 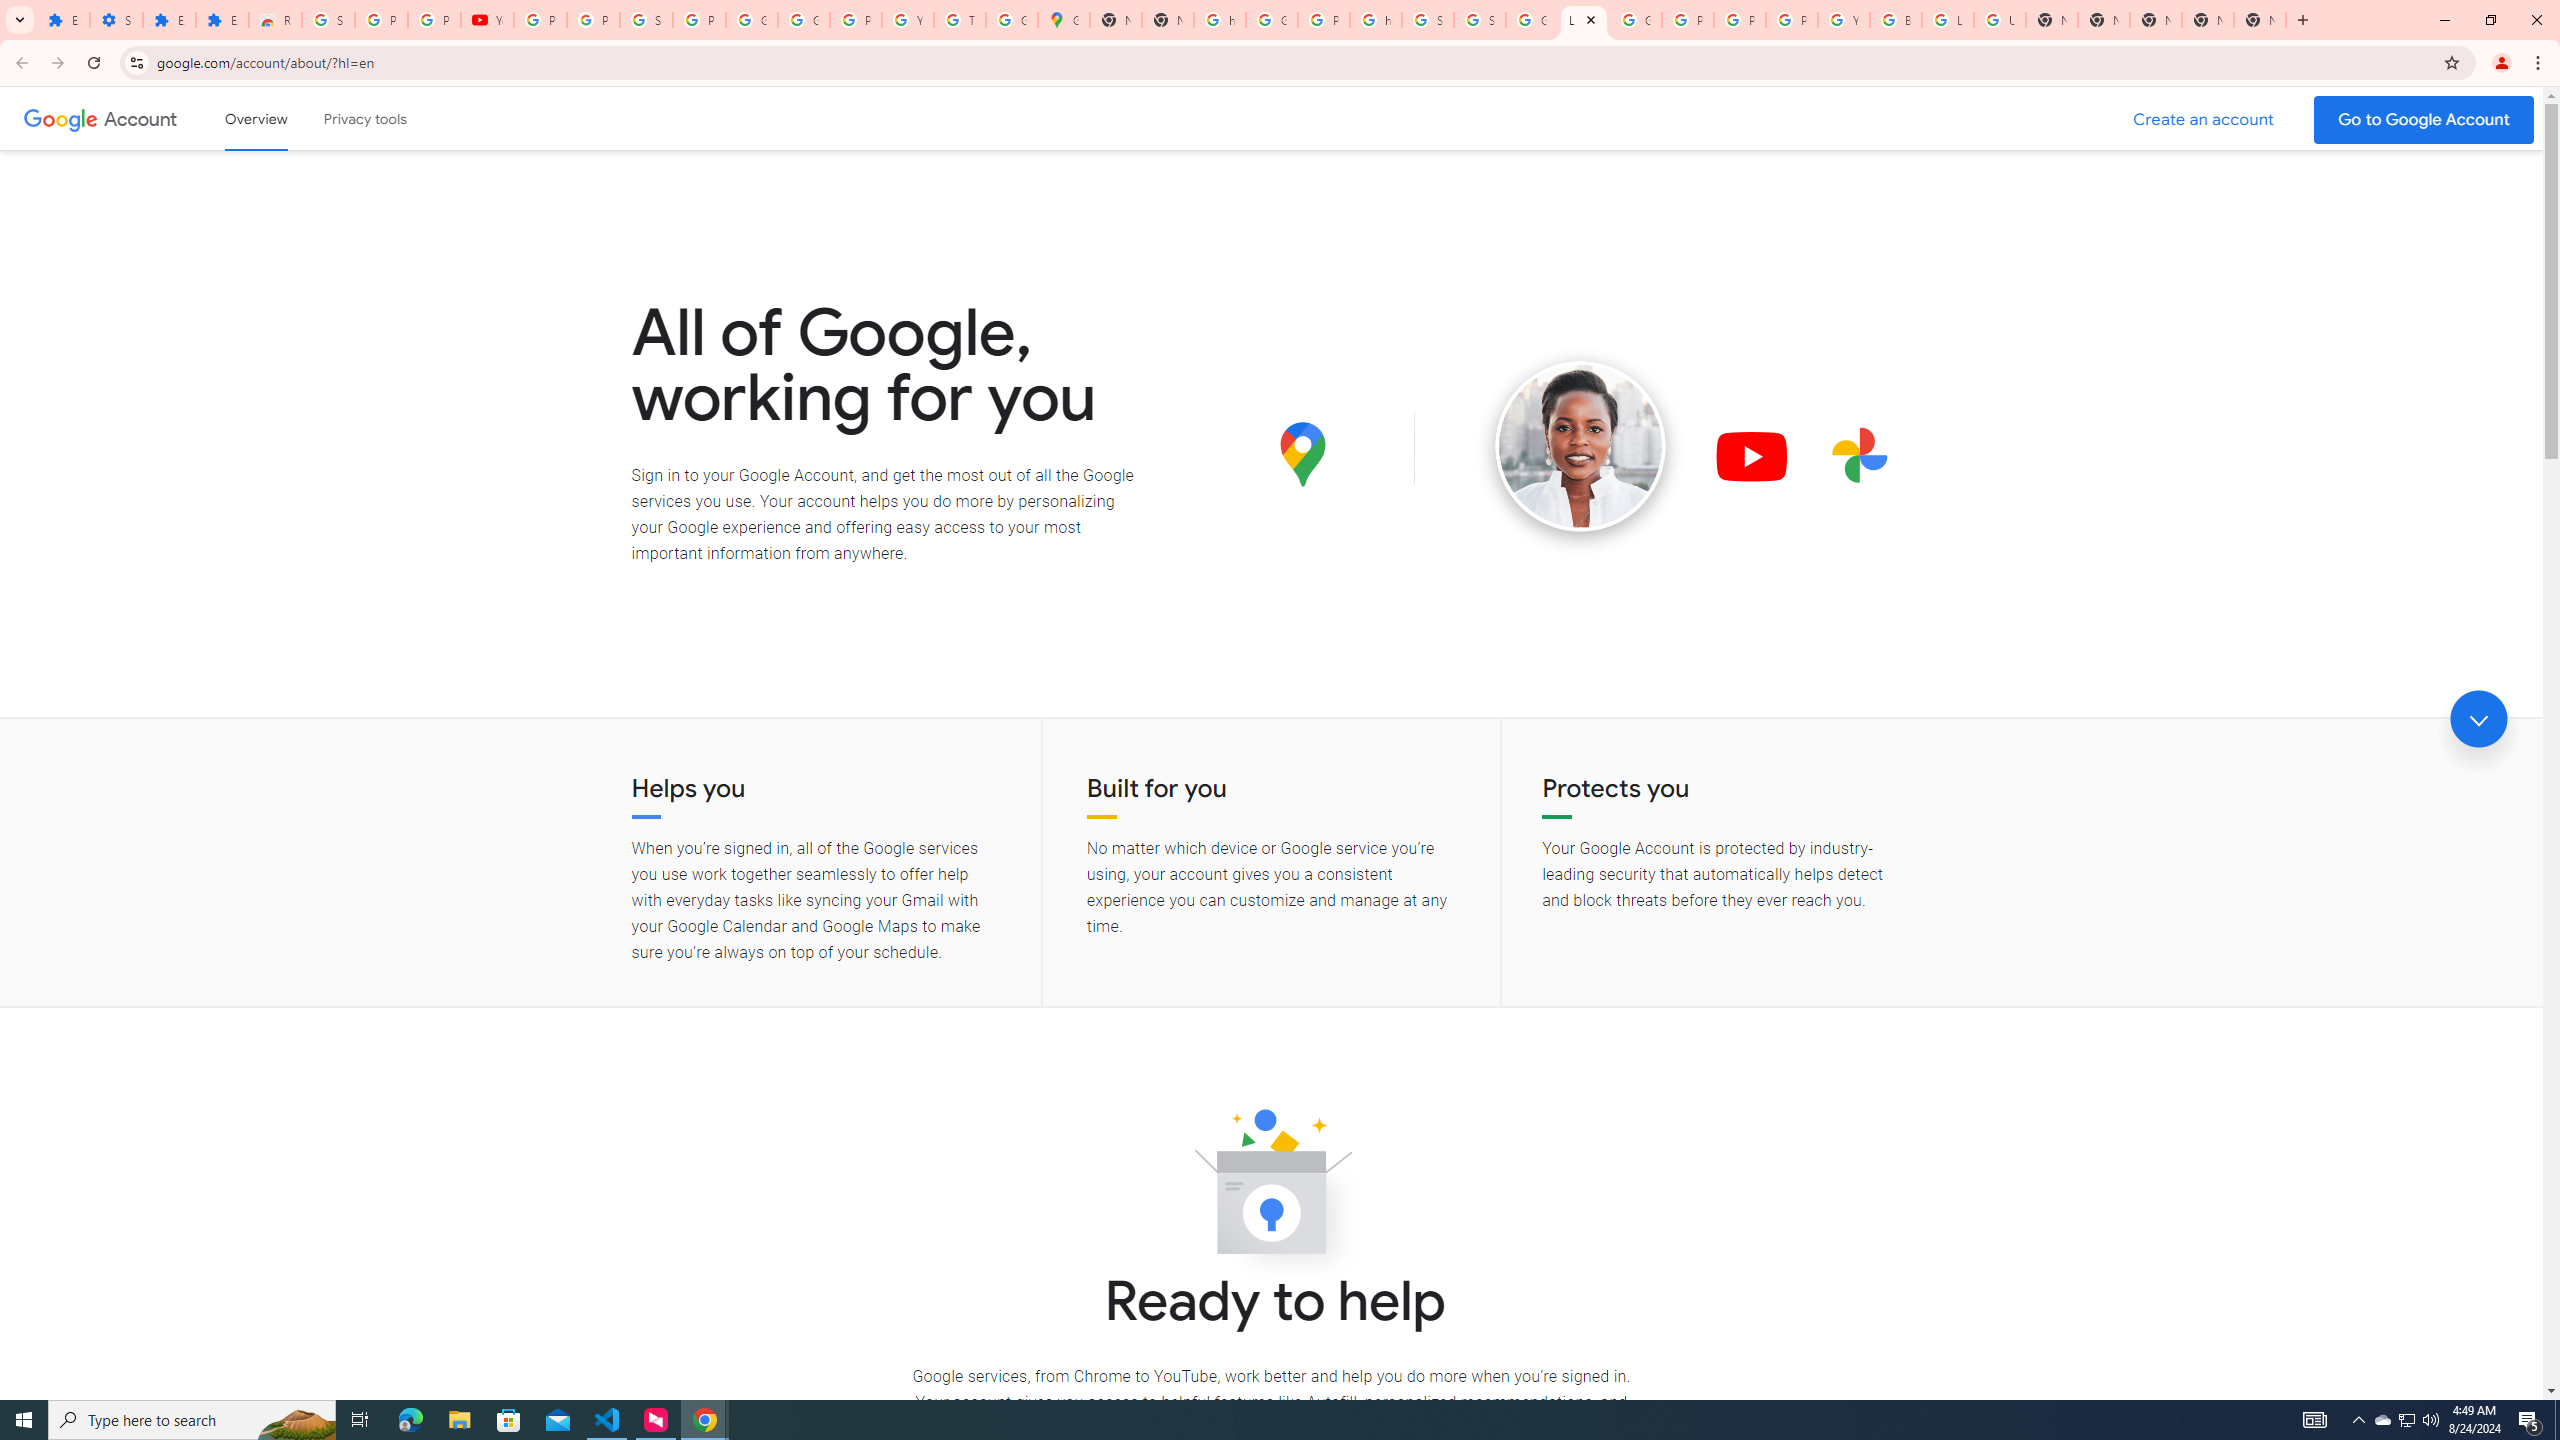 What do you see at coordinates (1479, 20) in the screenshot?
I see `Sign in - Google Accounts` at bounding box center [1479, 20].